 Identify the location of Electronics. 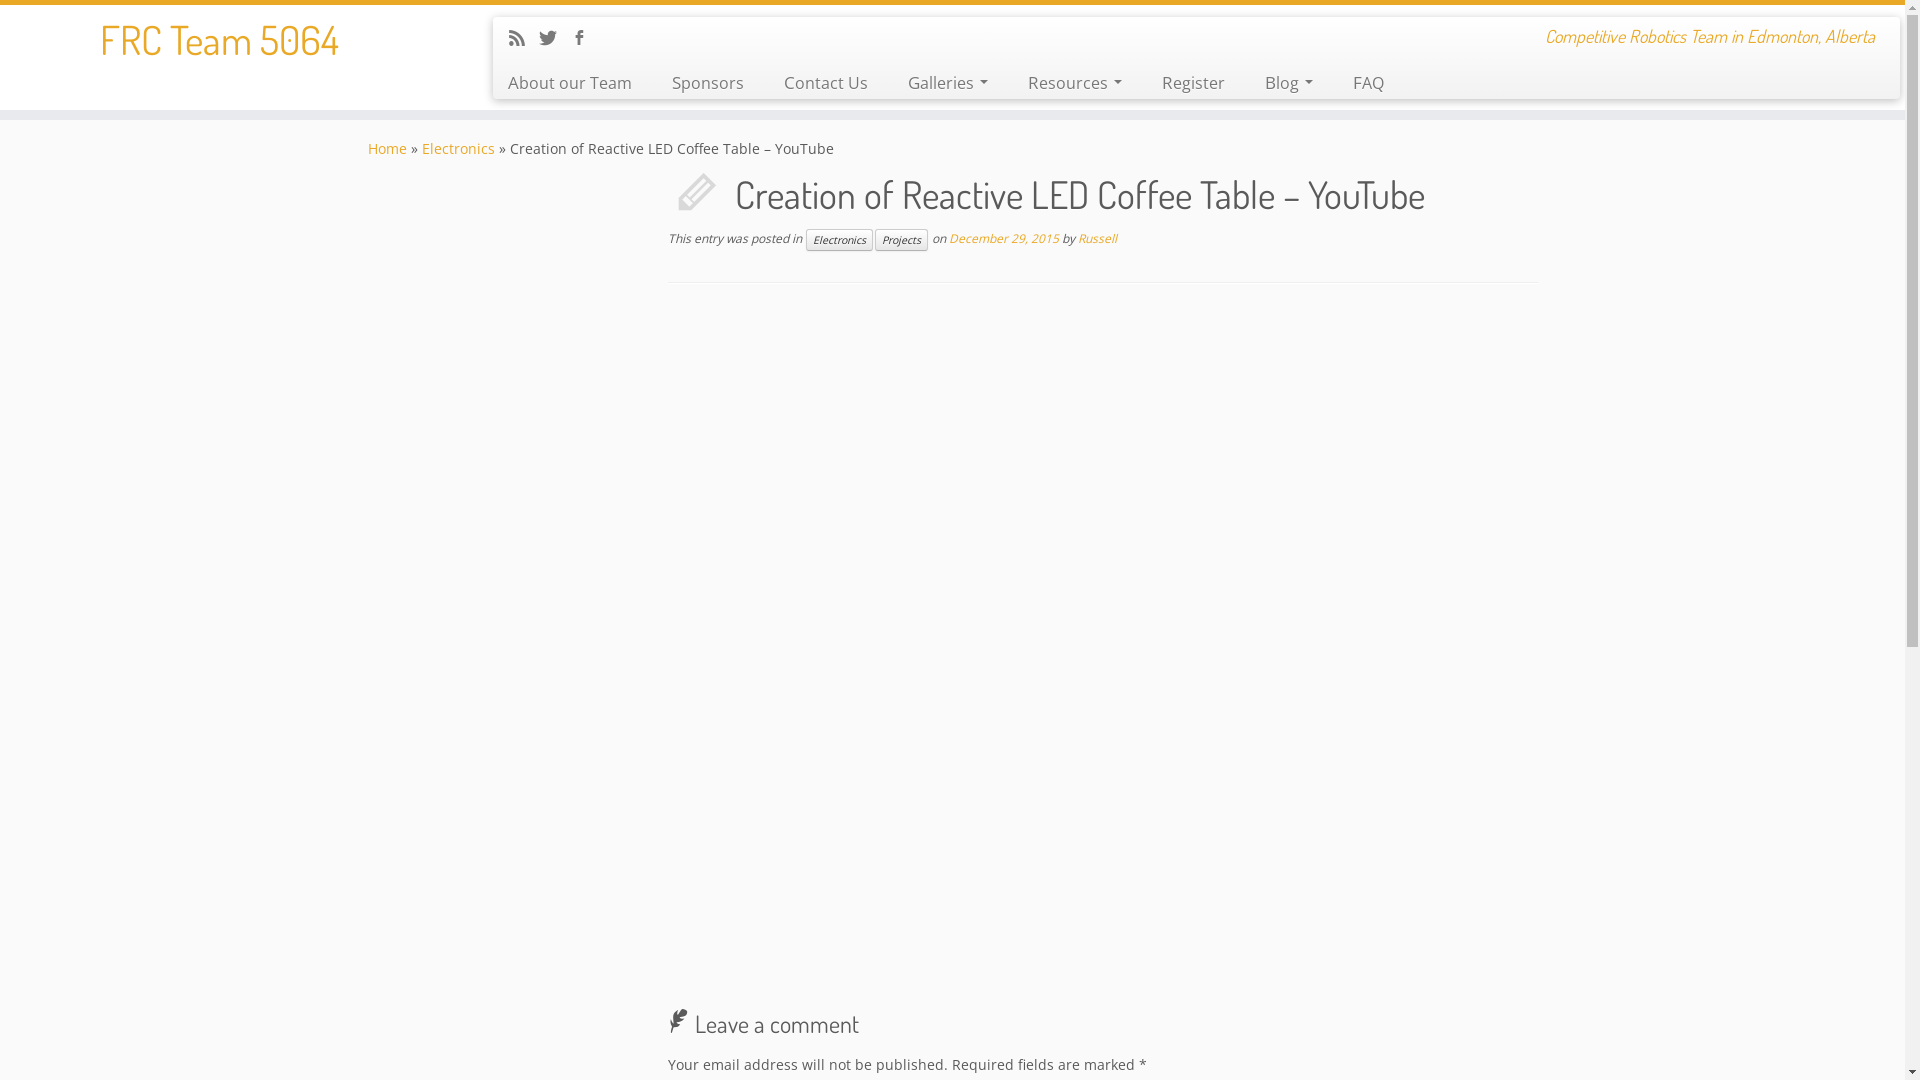
(840, 240).